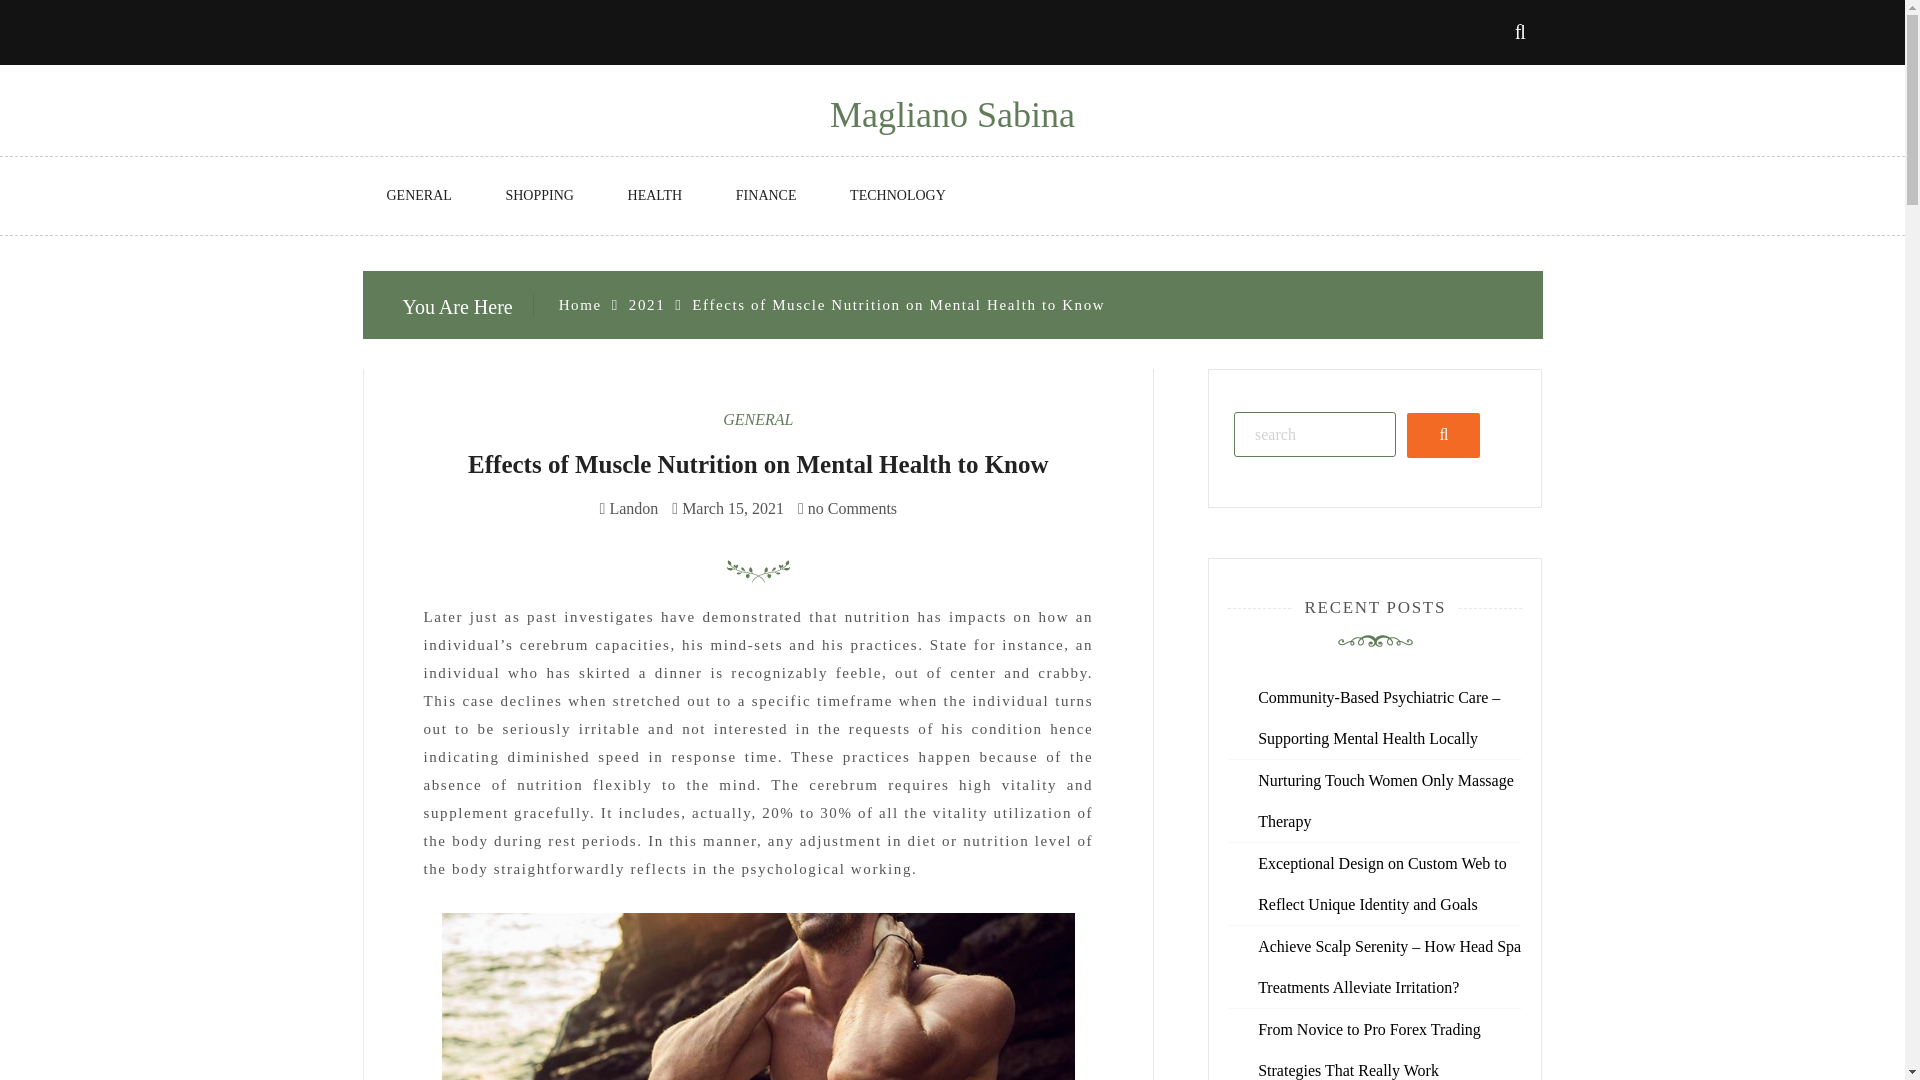 This screenshot has height=1080, width=1920. I want to click on FINANCE, so click(766, 196).